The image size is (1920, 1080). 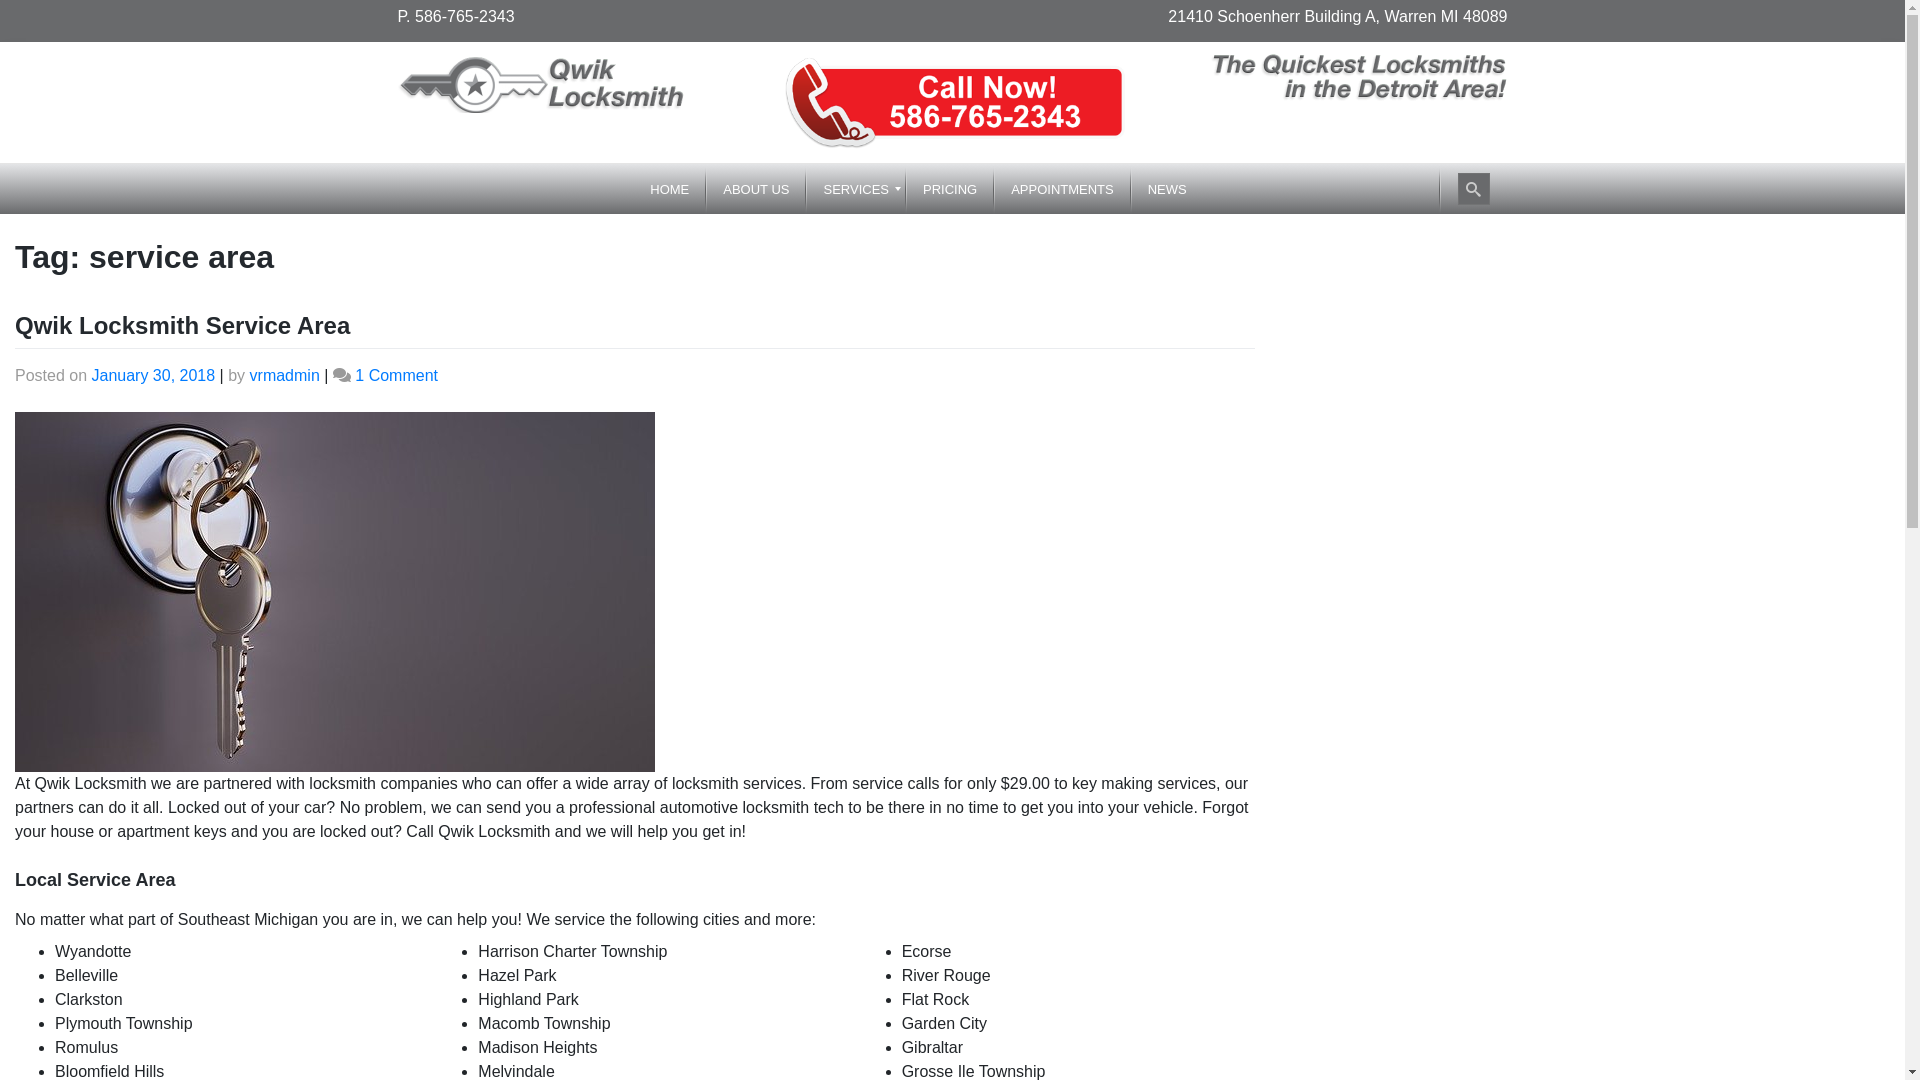 What do you see at coordinates (670, 189) in the screenshot?
I see `HOME` at bounding box center [670, 189].